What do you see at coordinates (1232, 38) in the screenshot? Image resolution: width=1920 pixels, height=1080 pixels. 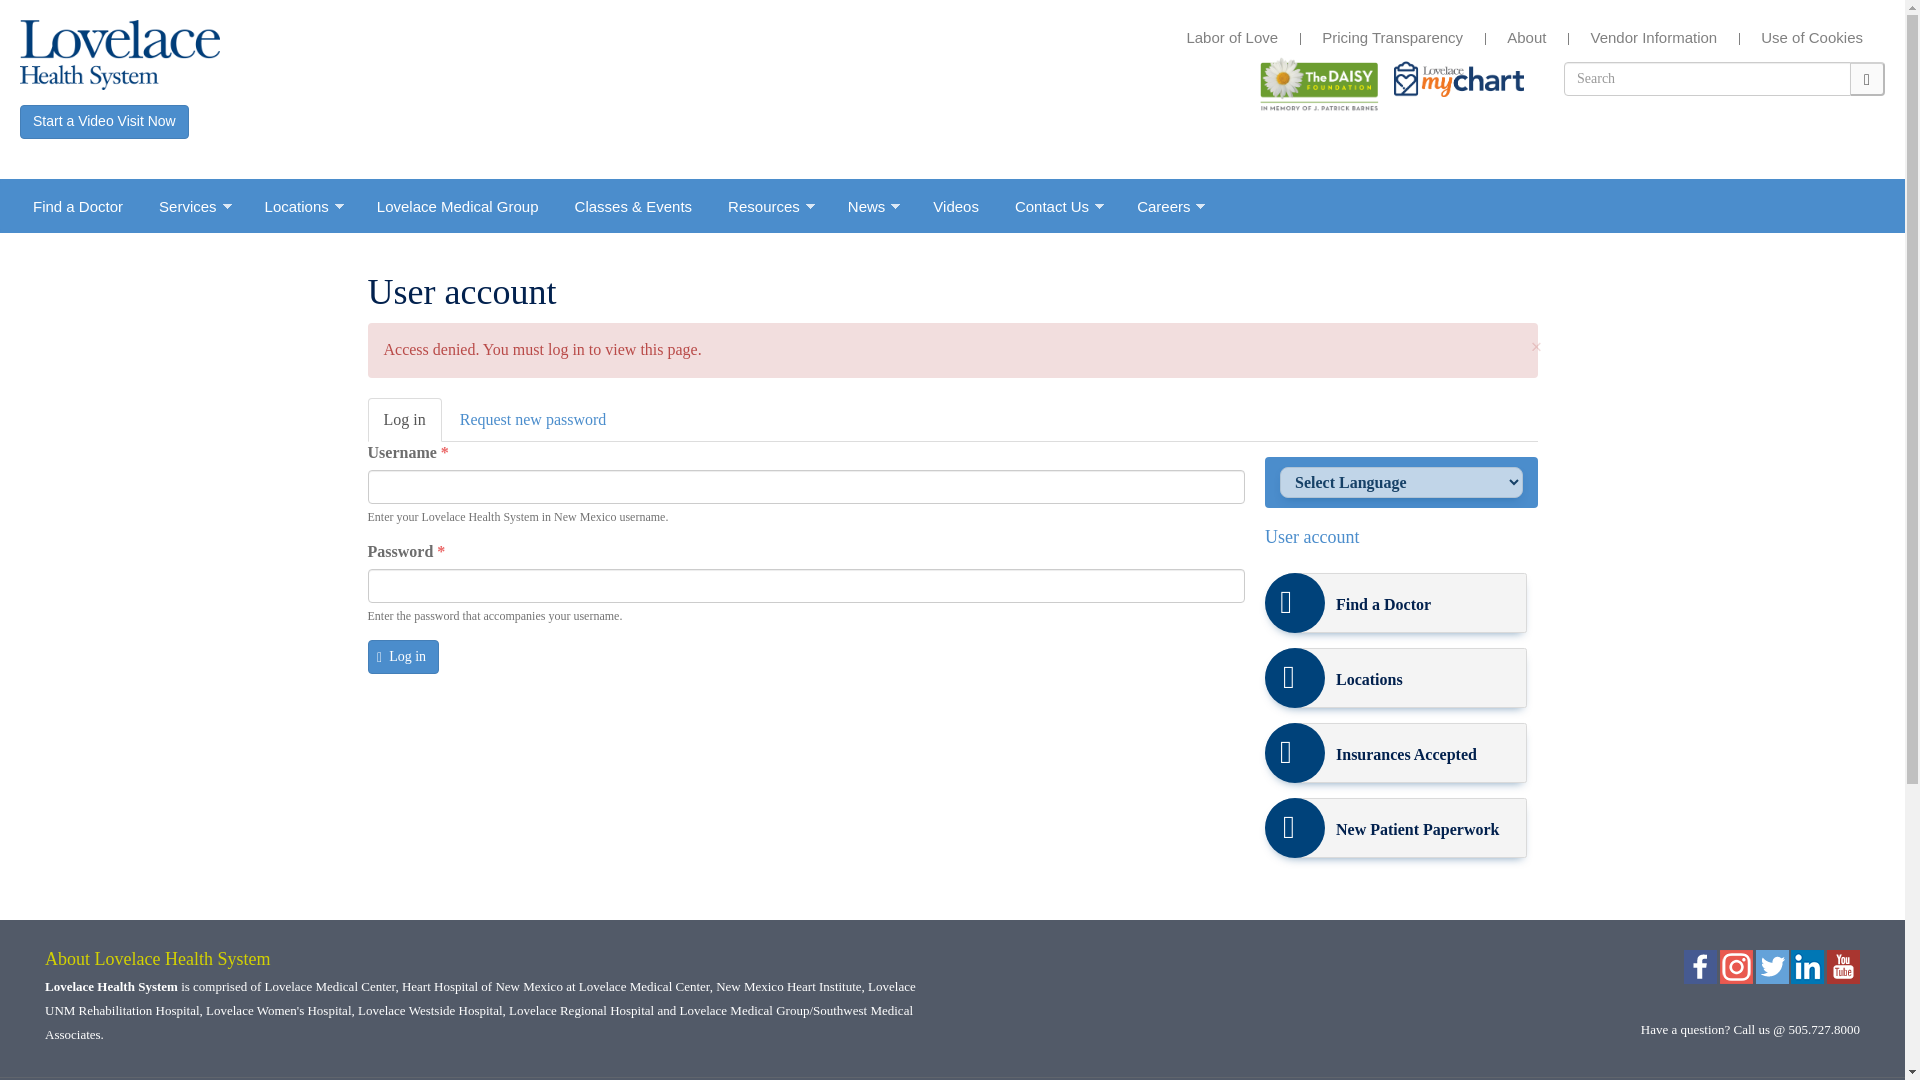 I see `Labor of Love` at bounding box center [1232, 38].